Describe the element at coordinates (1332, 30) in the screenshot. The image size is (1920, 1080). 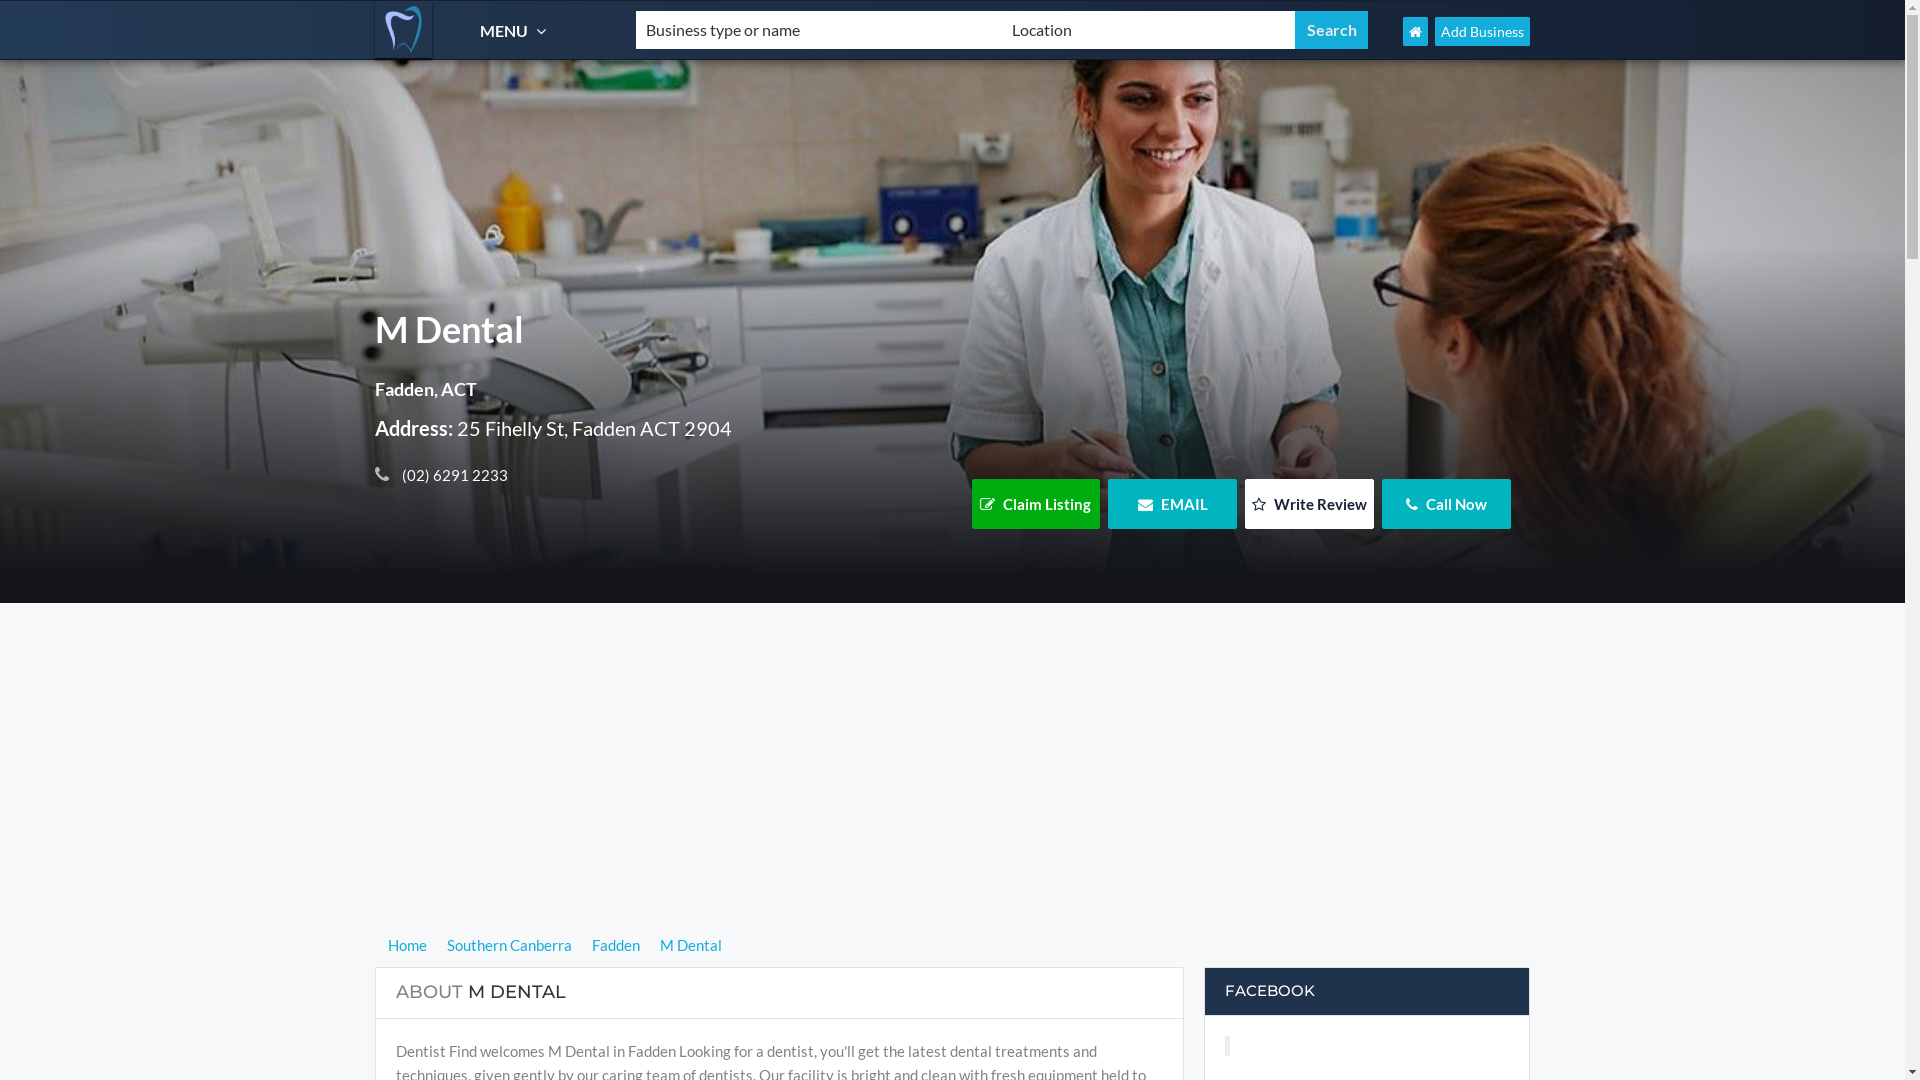
I see `Search` at that location.